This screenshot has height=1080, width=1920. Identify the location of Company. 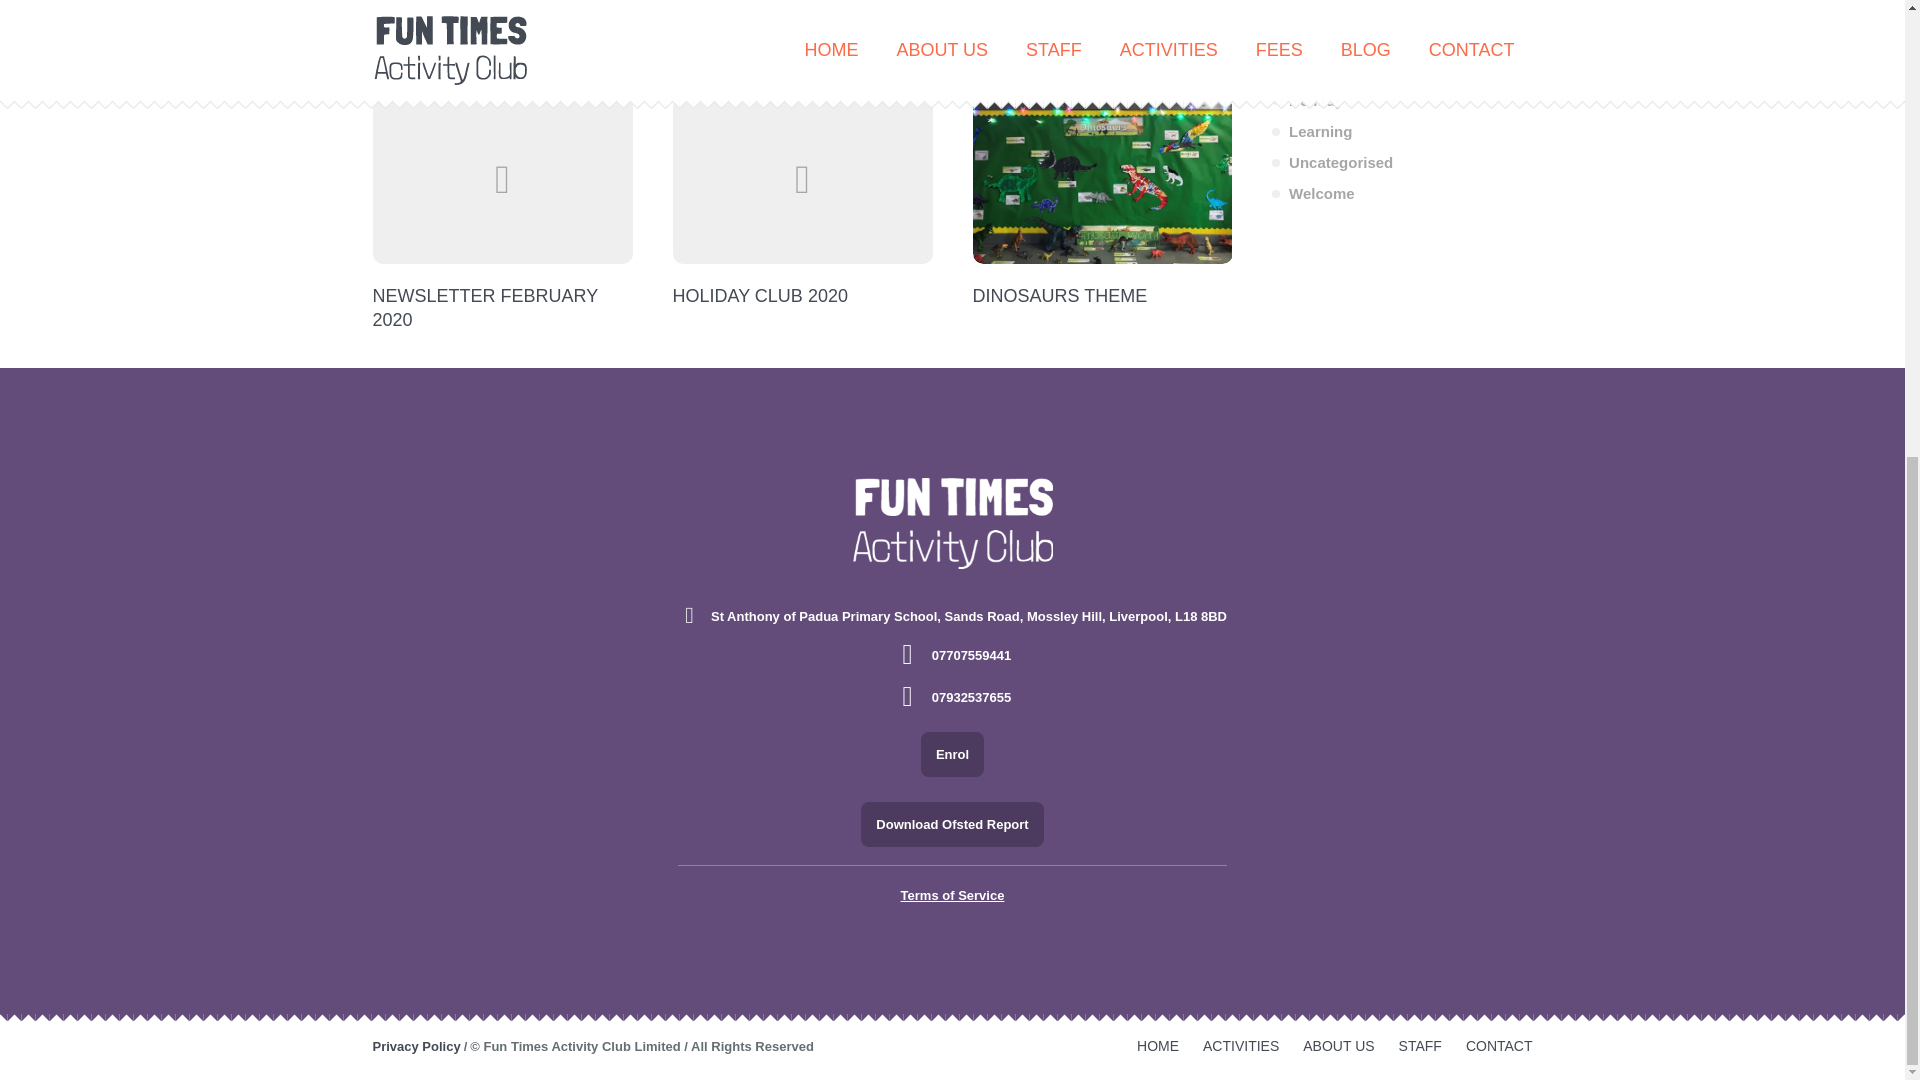
(1314, 8).